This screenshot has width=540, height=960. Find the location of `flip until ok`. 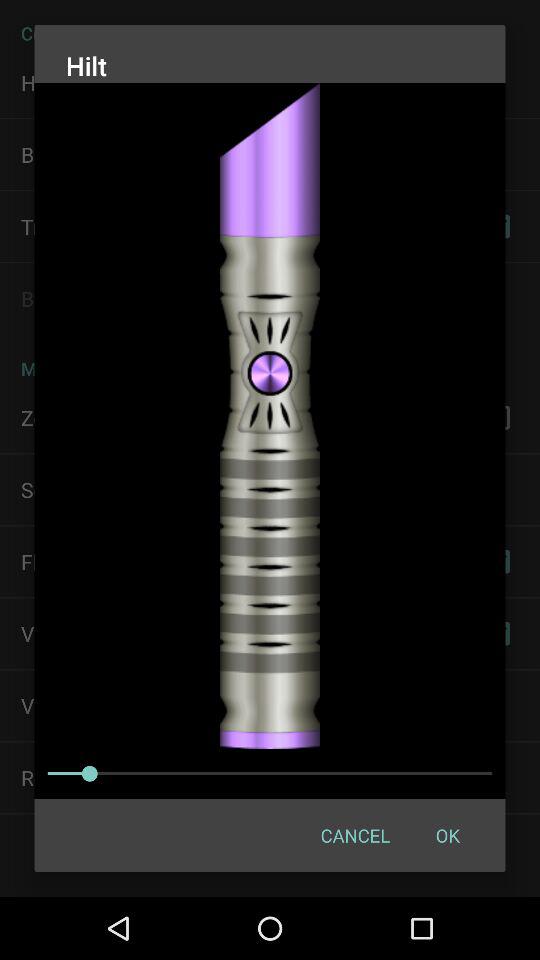

flip until ok is located at coordinates (447, 834).